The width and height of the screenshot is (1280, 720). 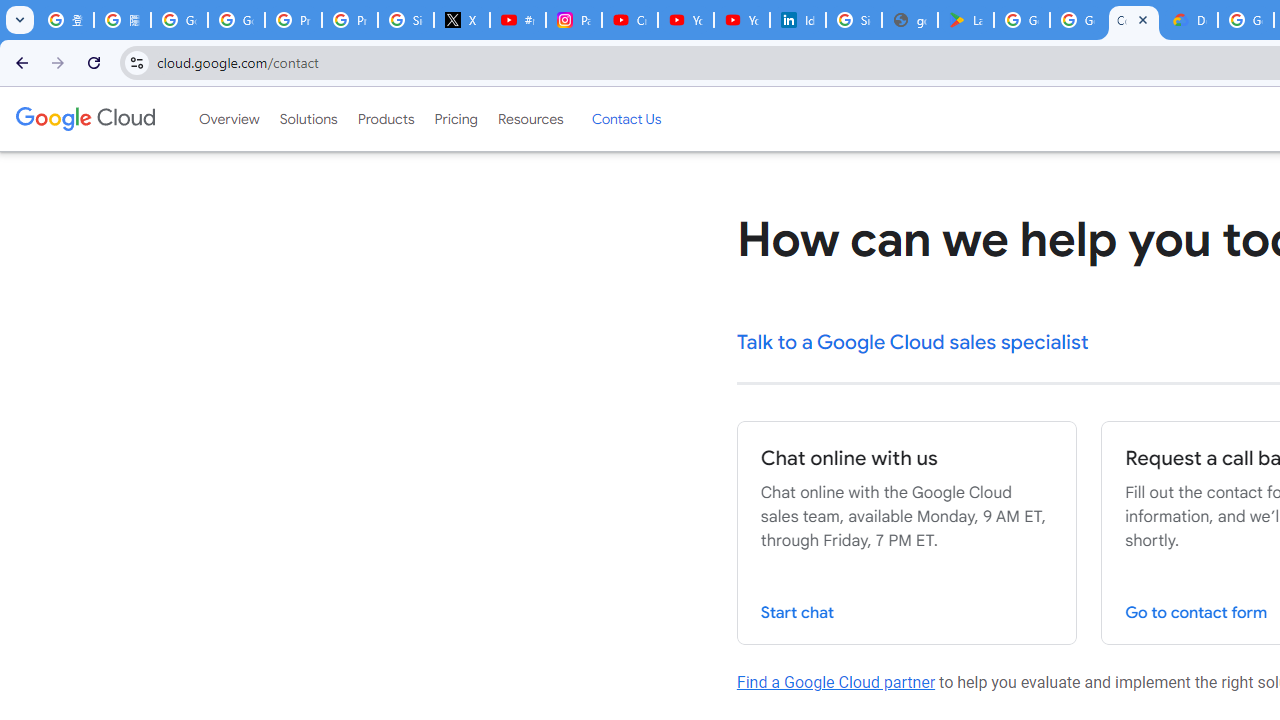 What do you see at coordinates (798, 20) in the screenshot?
I see `Identity verification via Persona | LinkedIn Help` at bounding box center [798, 20].